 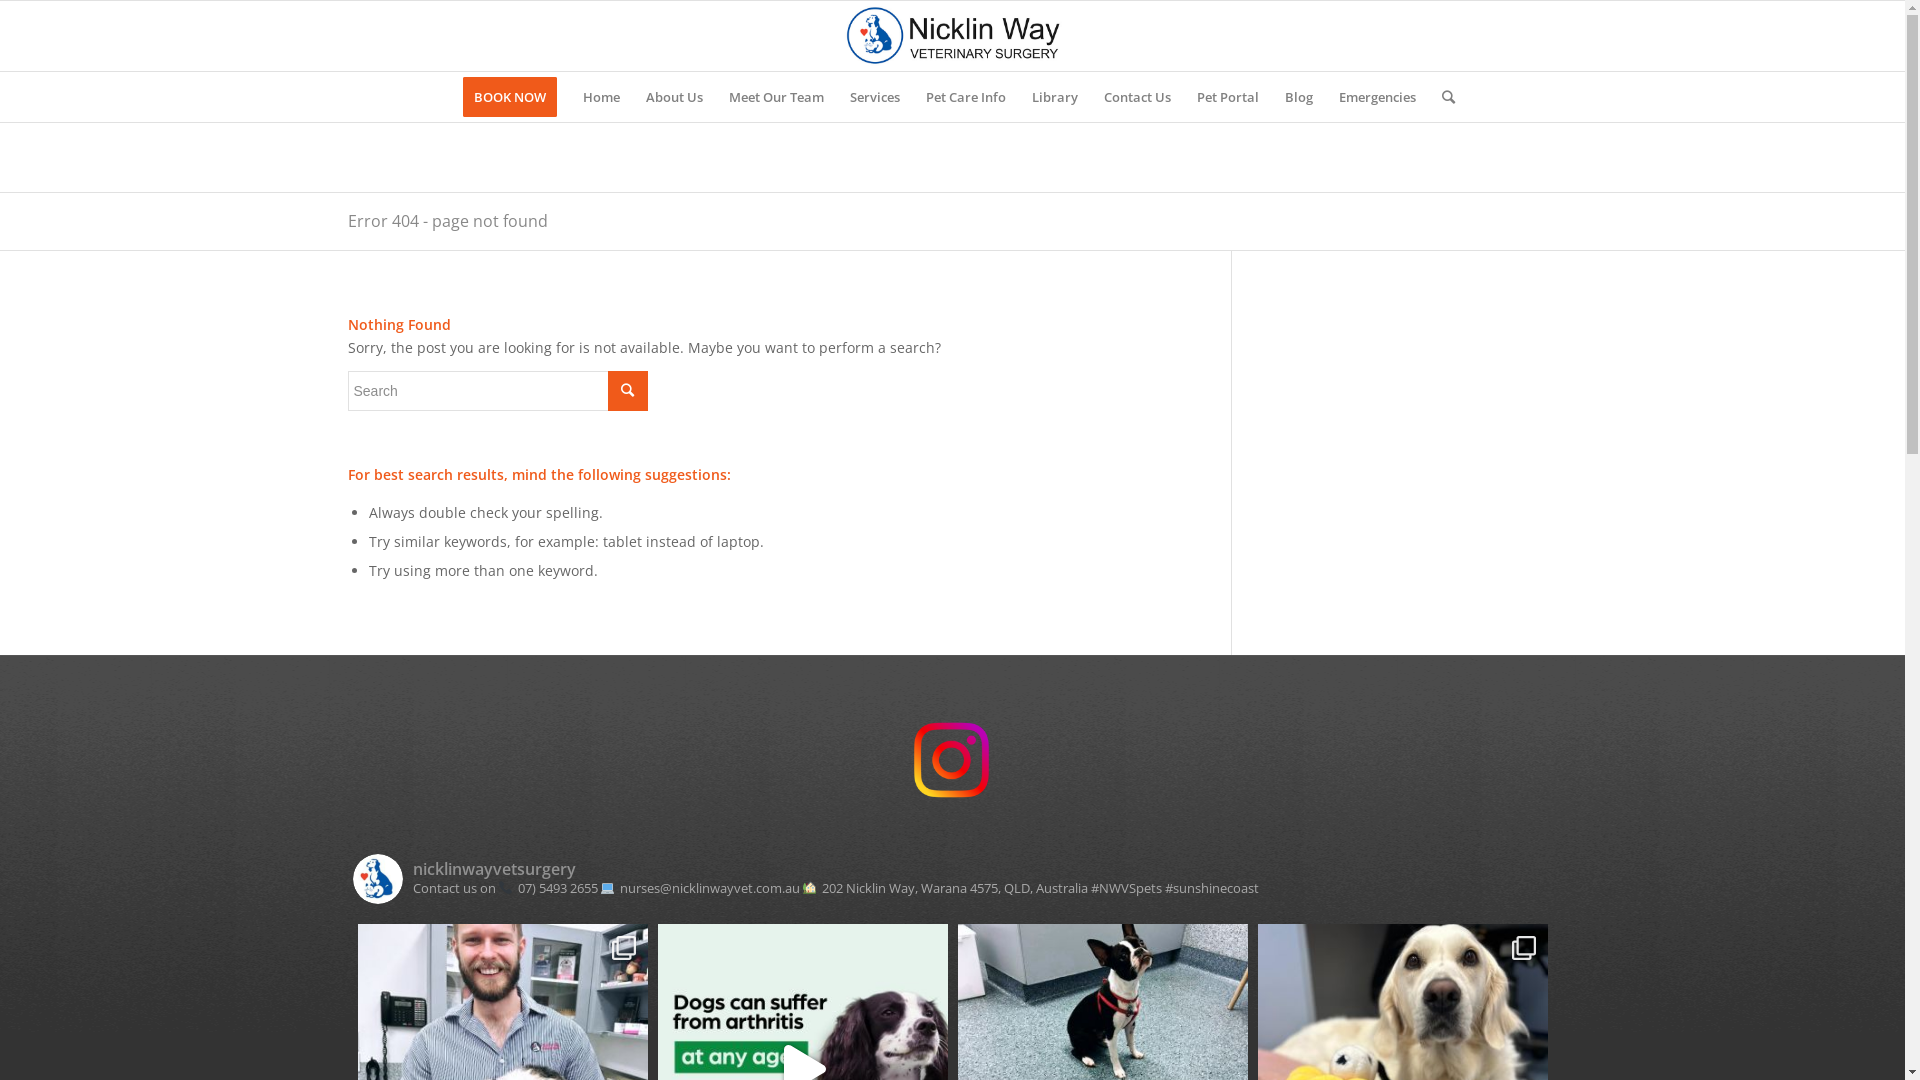 What do you see at coordinates (510, 97) in the screenshot?
I see `BOOK NOW` at bounding box center [510, 97].